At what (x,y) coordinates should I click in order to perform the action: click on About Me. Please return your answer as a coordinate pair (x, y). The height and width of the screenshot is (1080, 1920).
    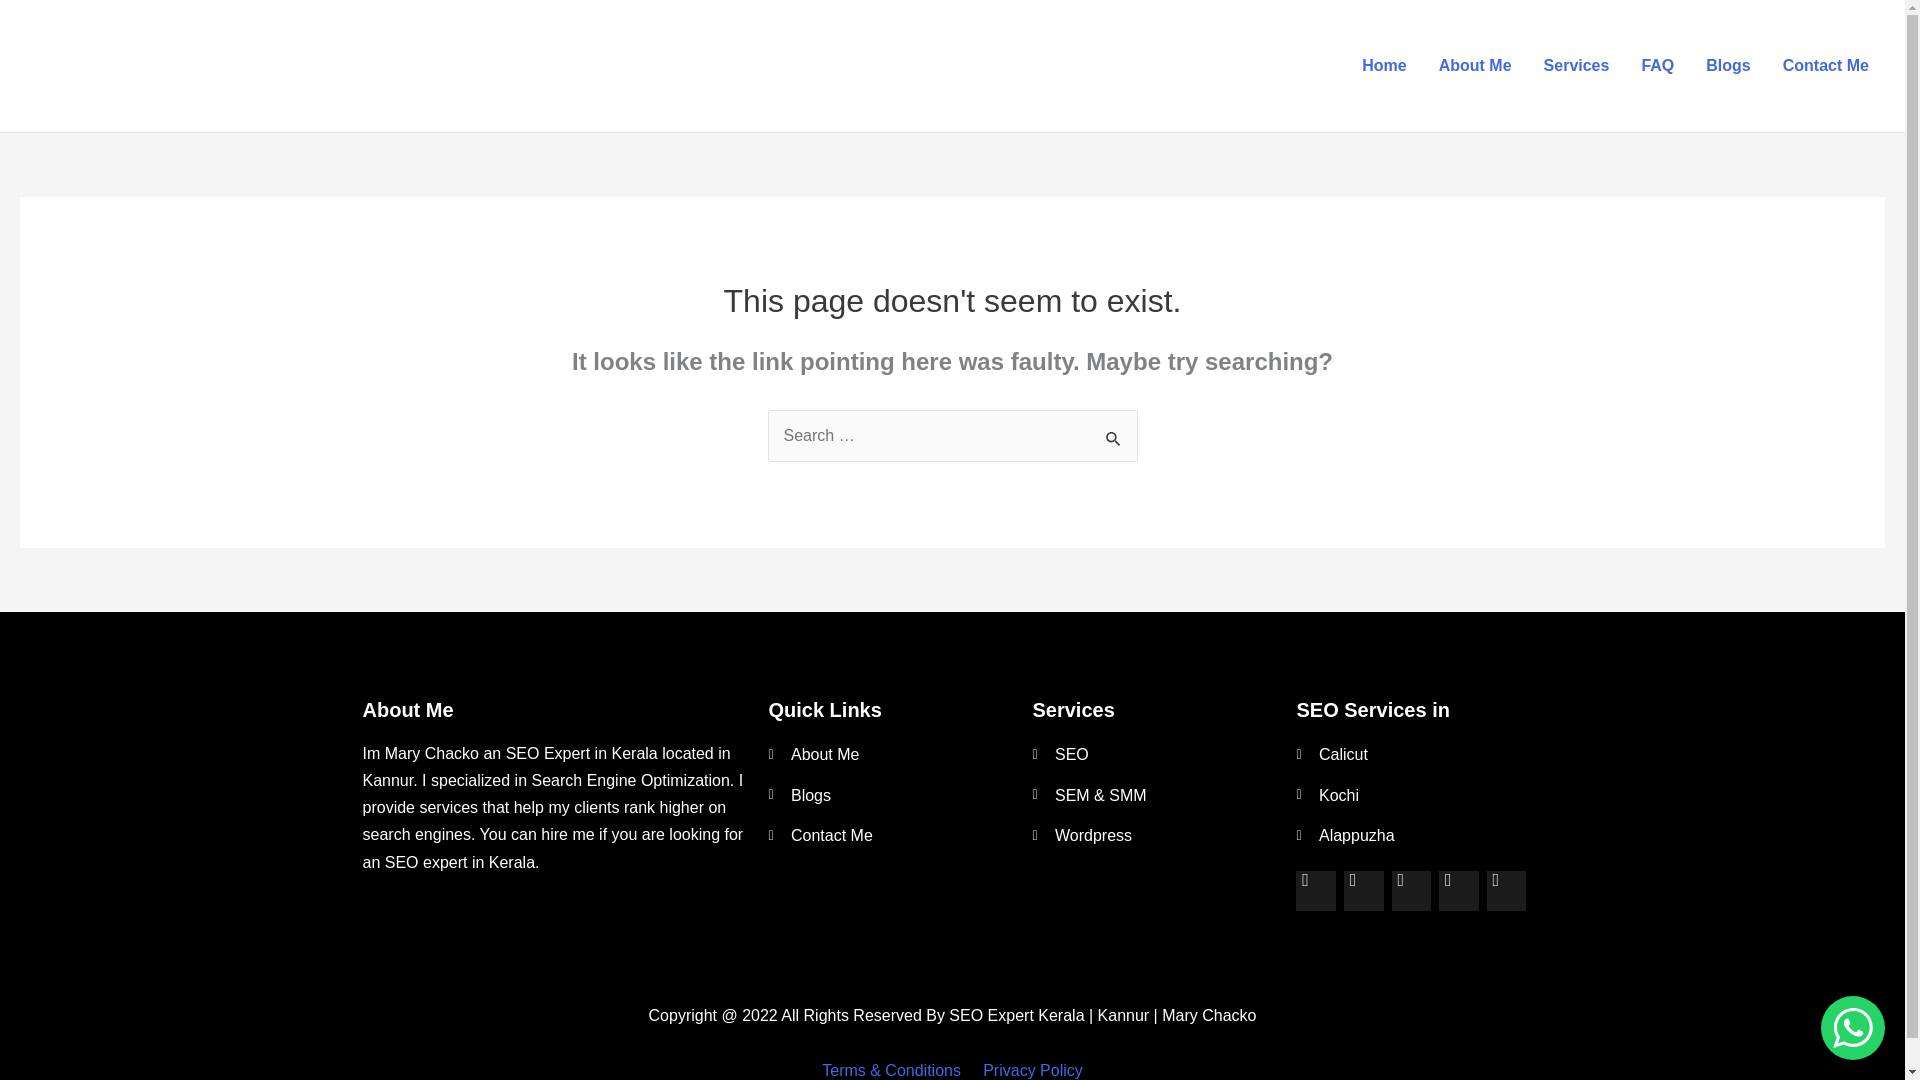
    Looking at the image, I should click on (890, 754).